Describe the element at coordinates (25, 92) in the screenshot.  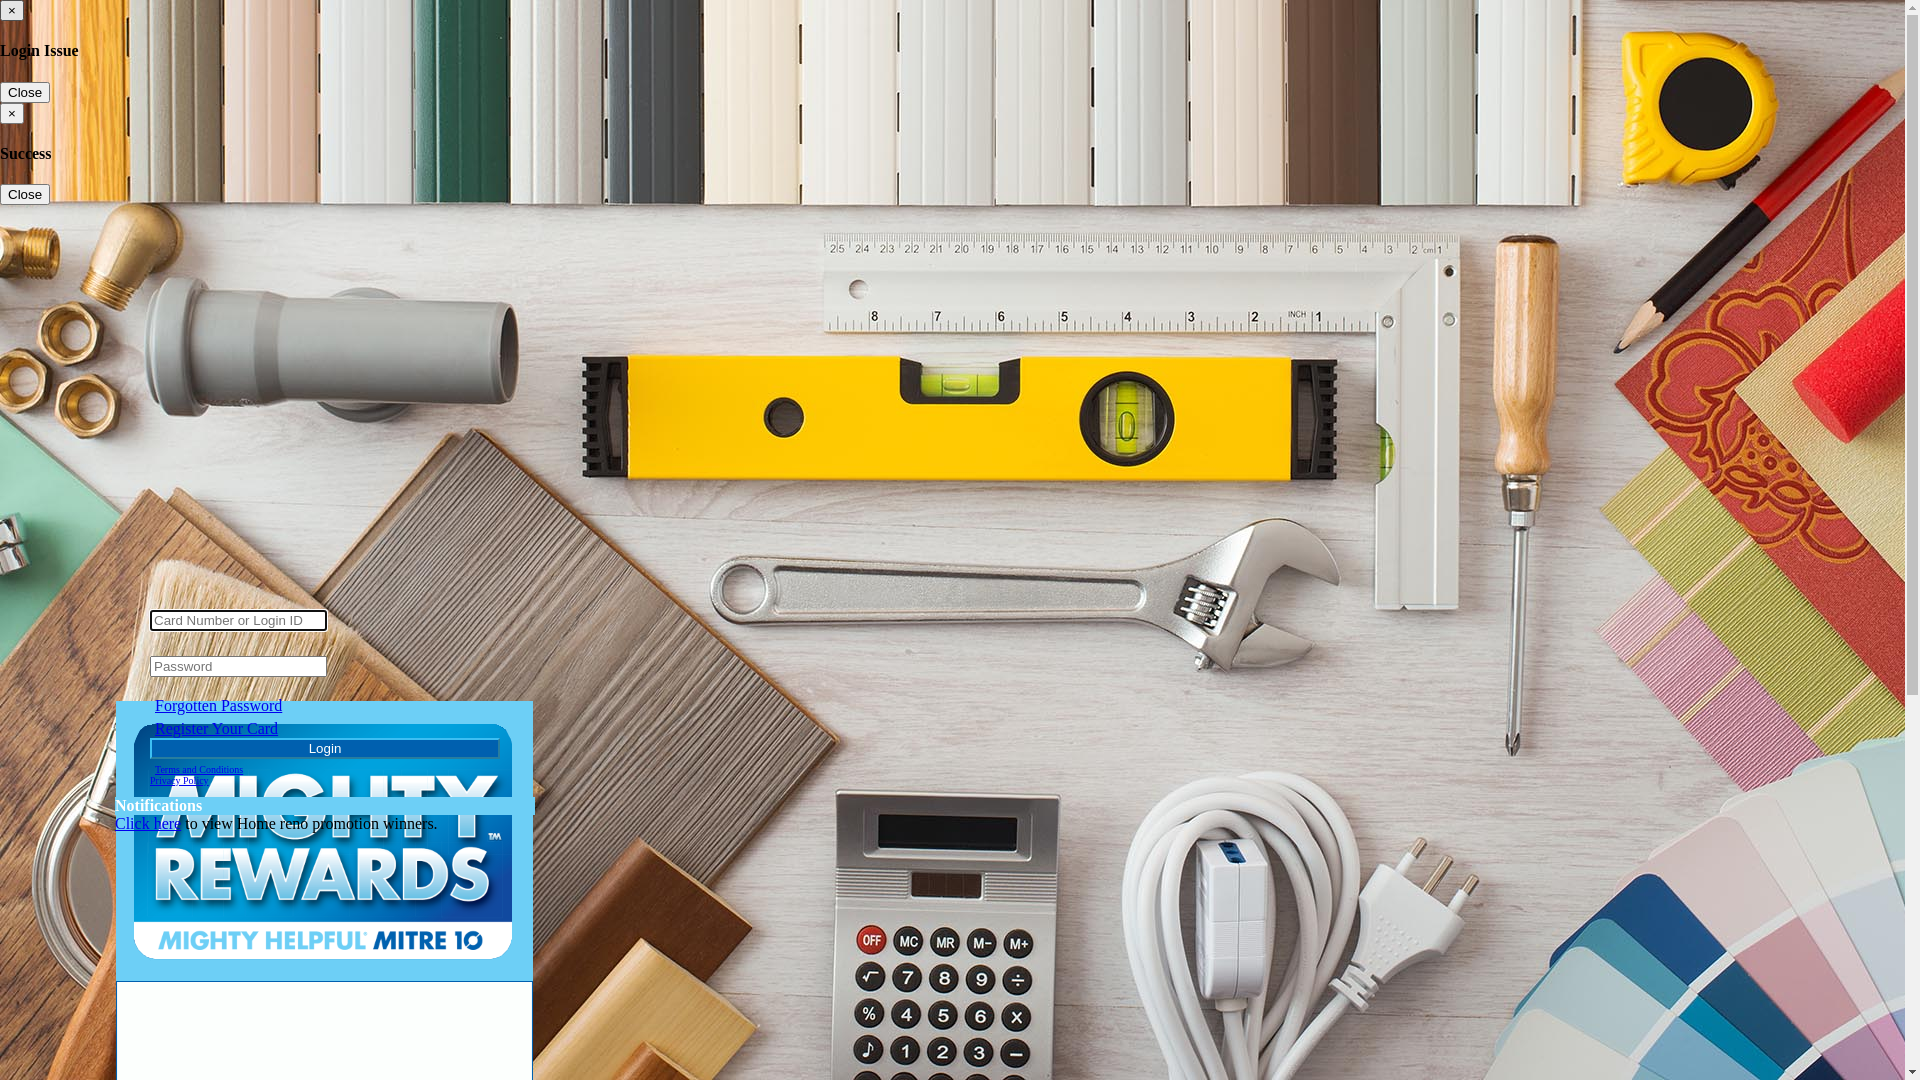
I see `Close` at that location.